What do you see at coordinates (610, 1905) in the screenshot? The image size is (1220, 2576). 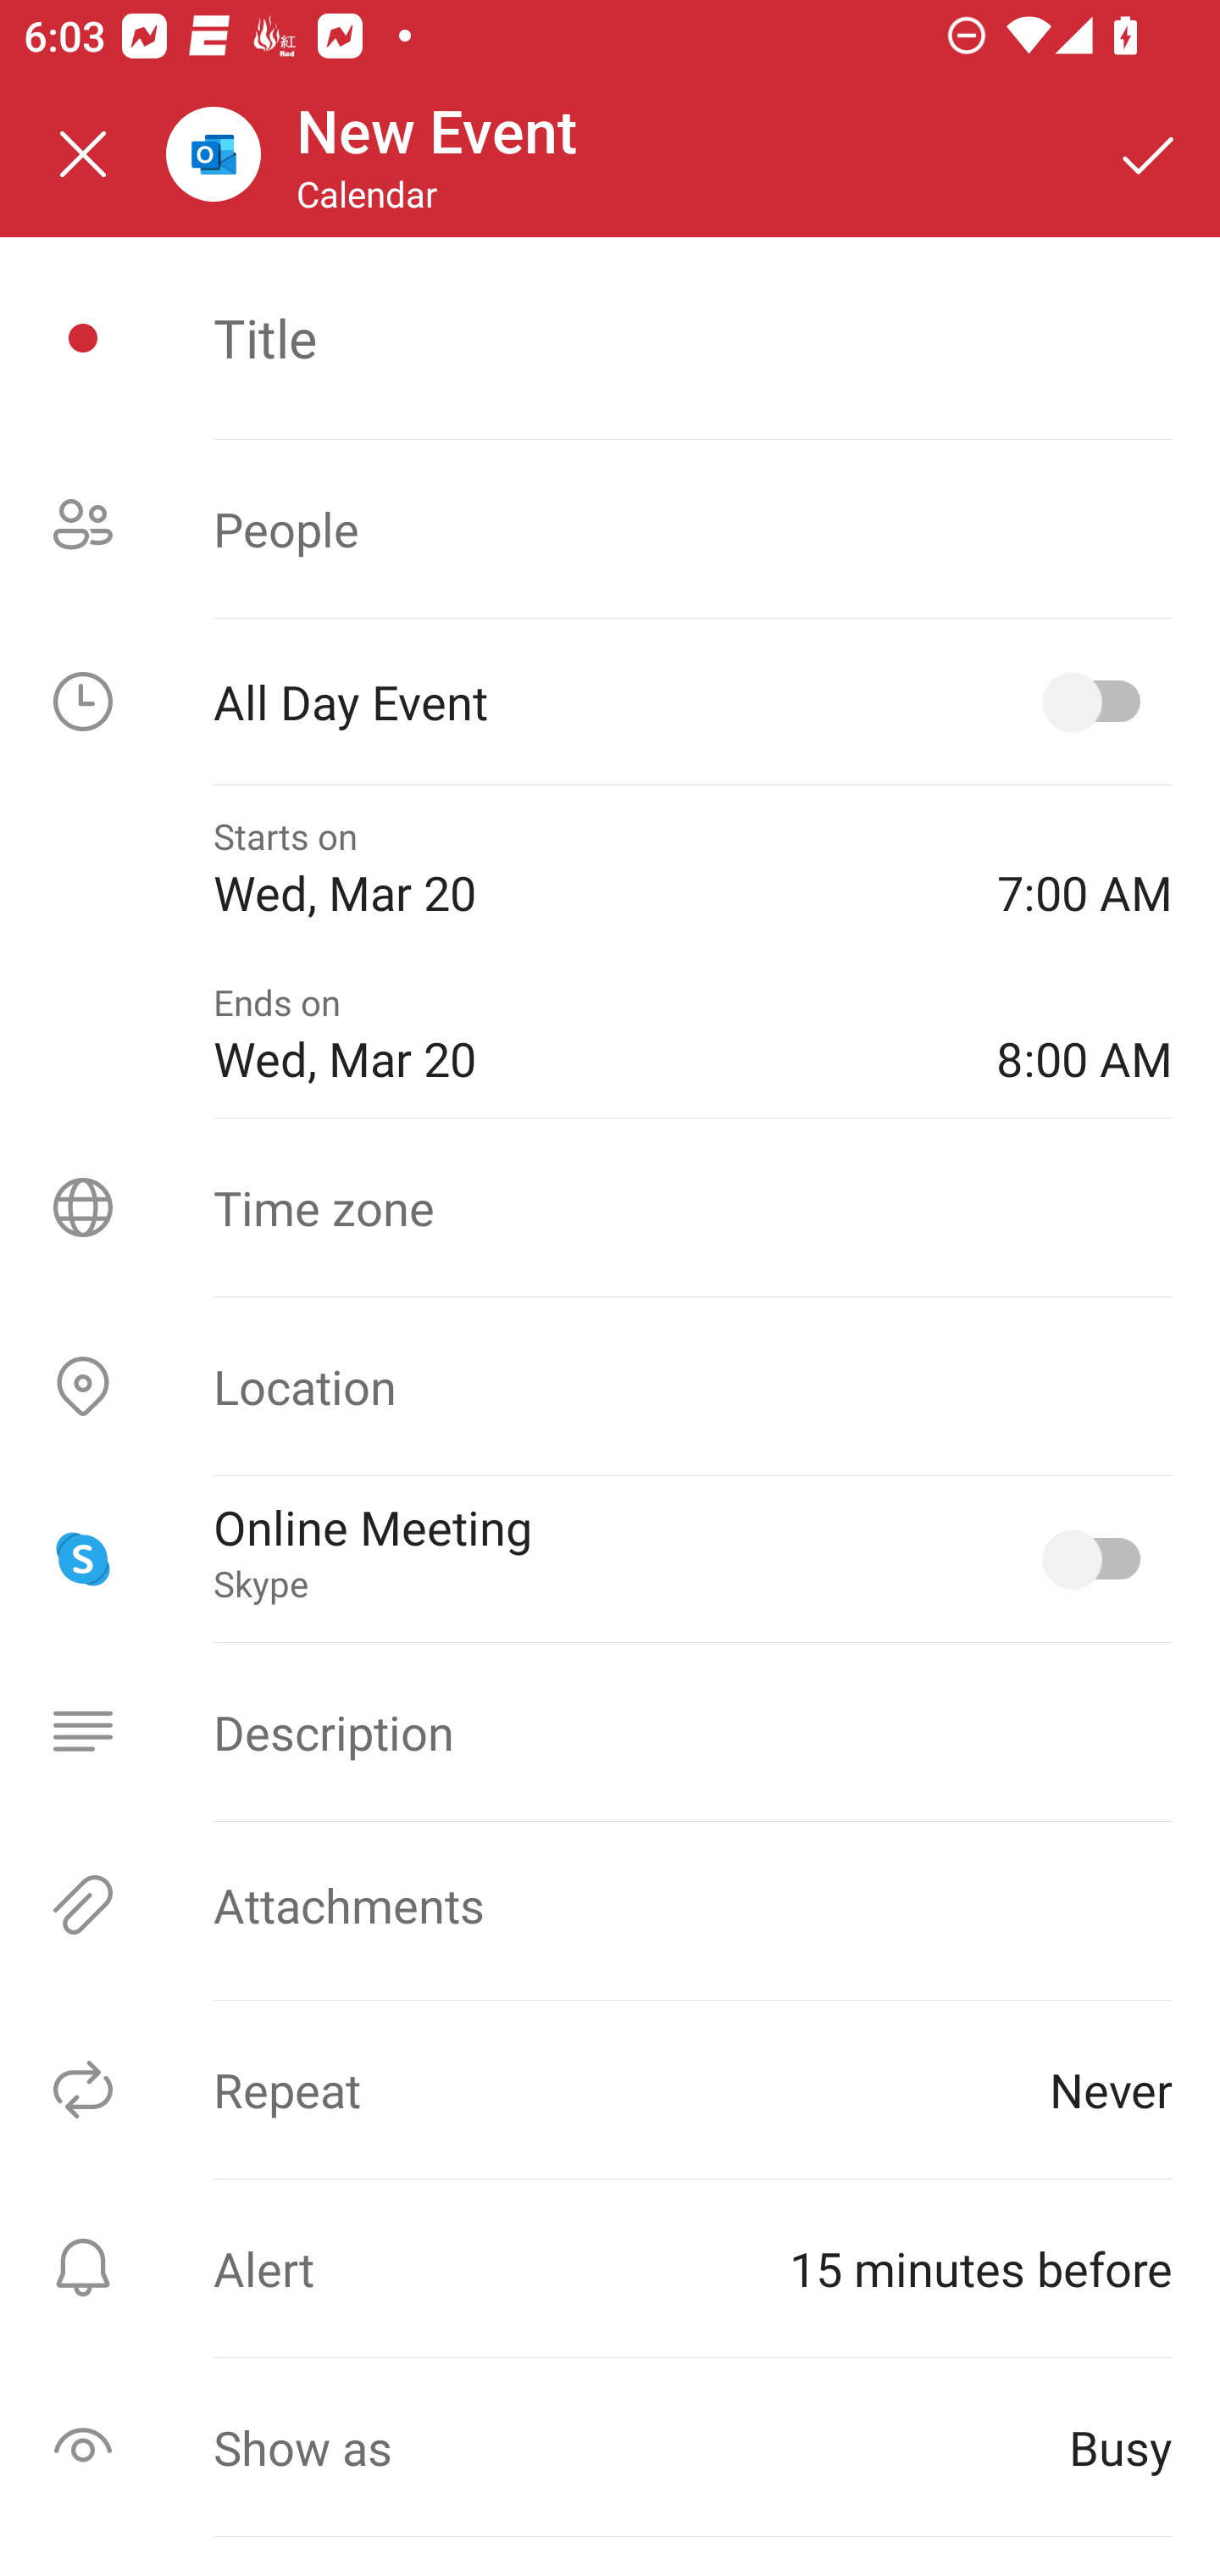 I see `Attachments` at bounding box center [610, 1905].